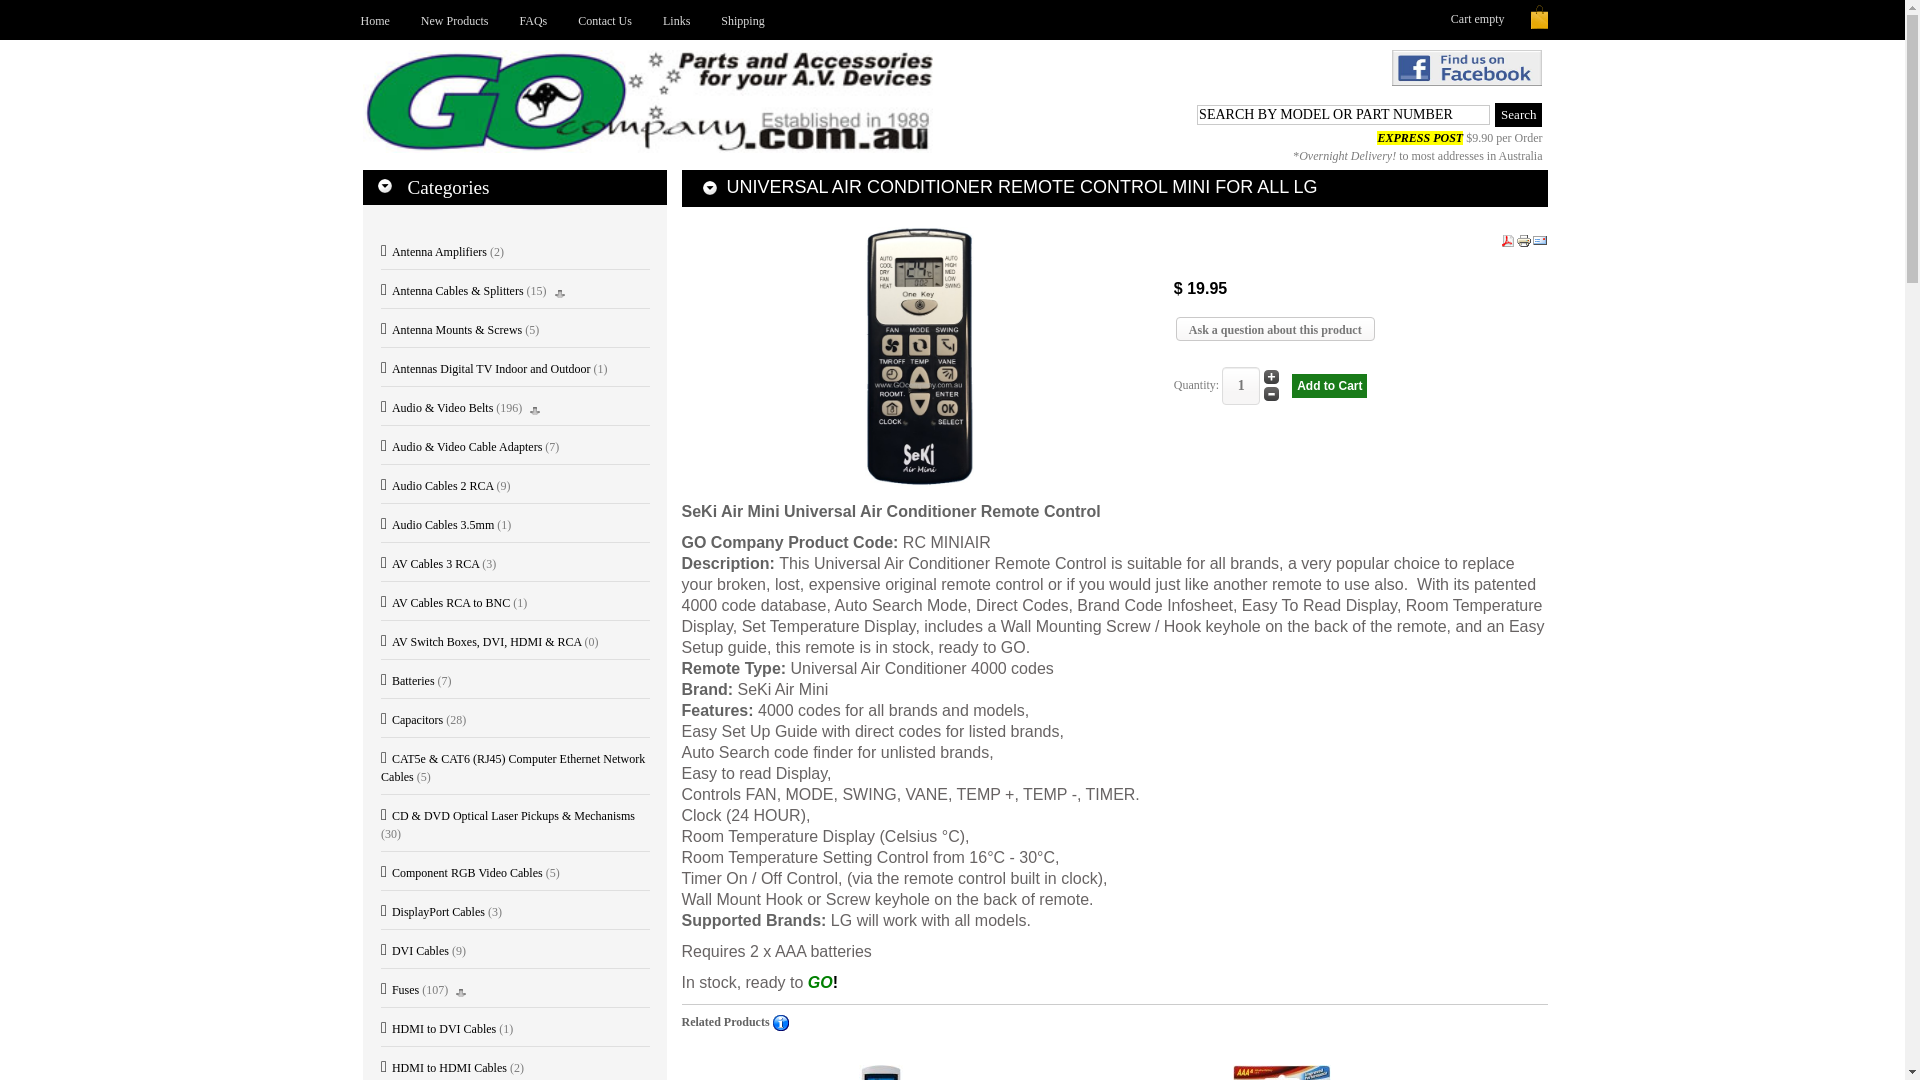  Describe the element at coordinates (438, 1029) in the screenshot. I see `HDMI to DVI Cables` at that location.